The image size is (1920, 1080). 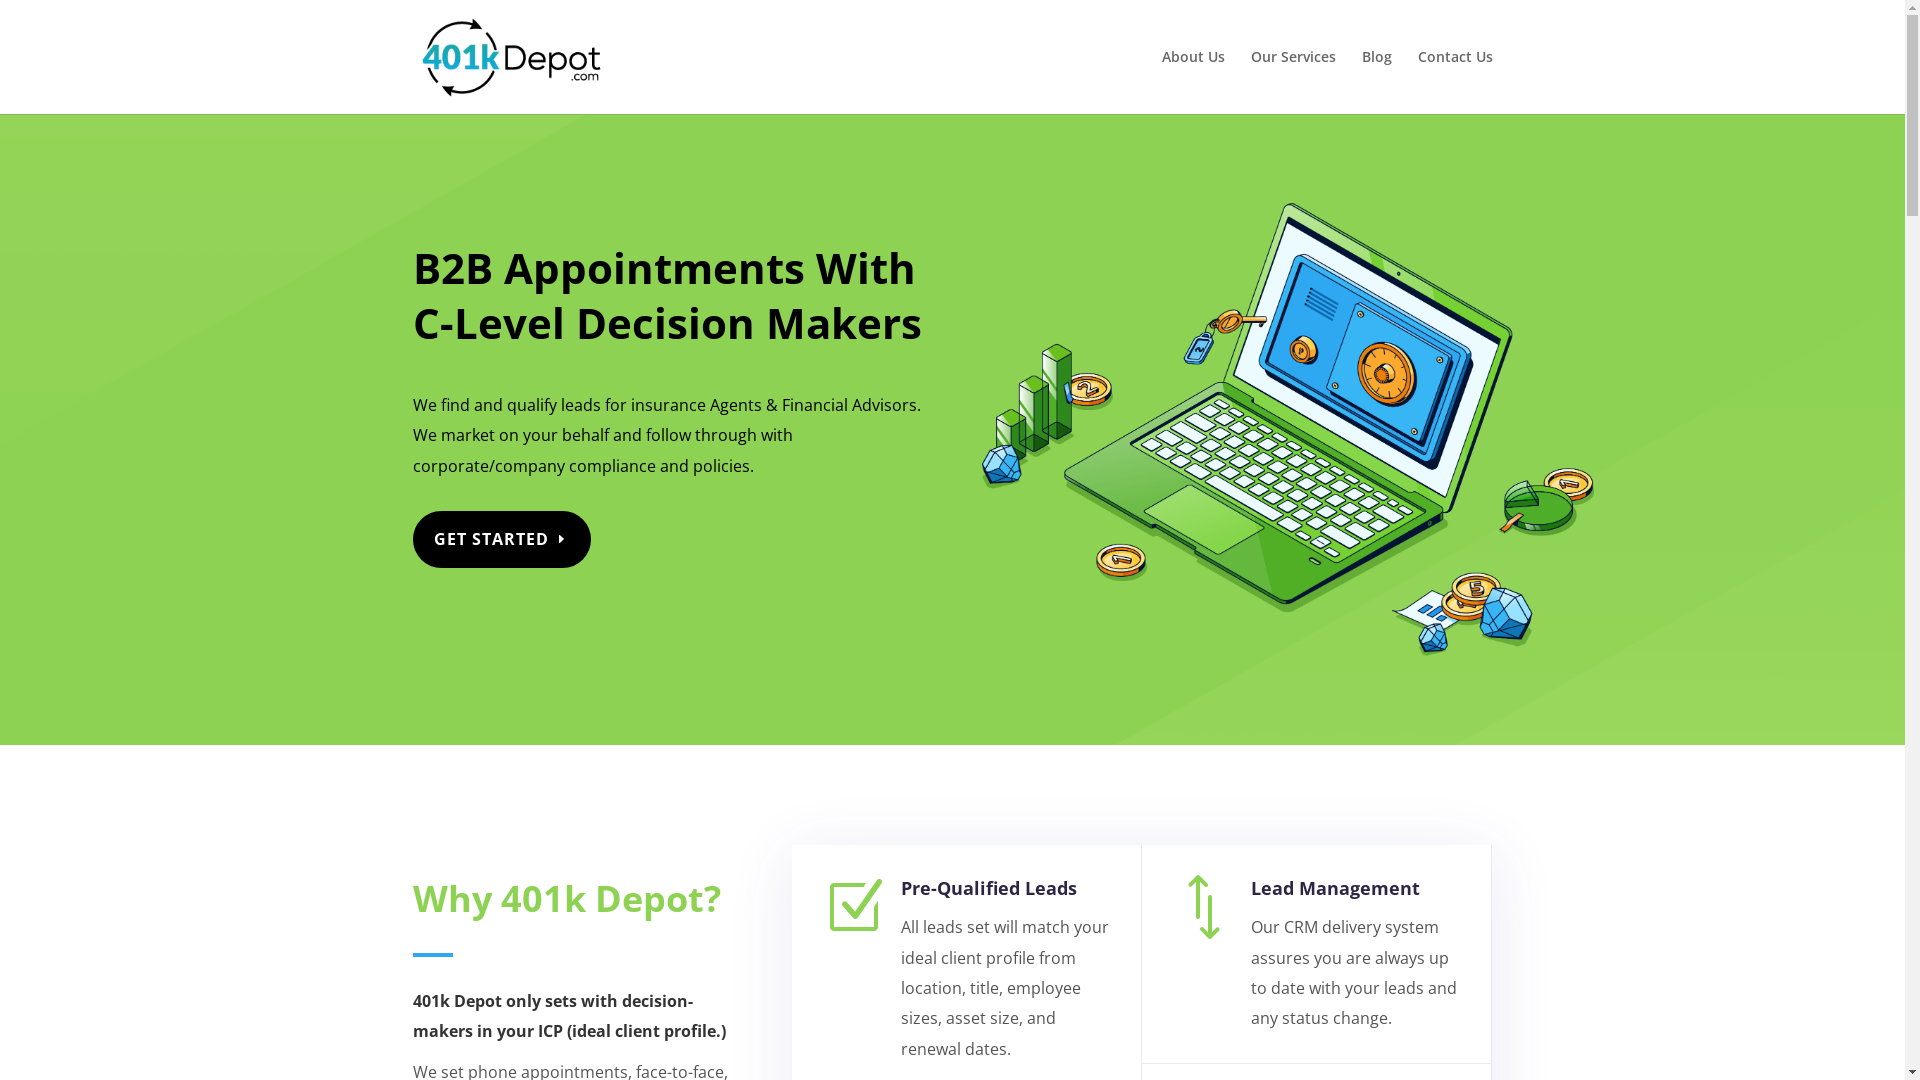 I want to click on Lead Management, so click(x=1336, y=888).